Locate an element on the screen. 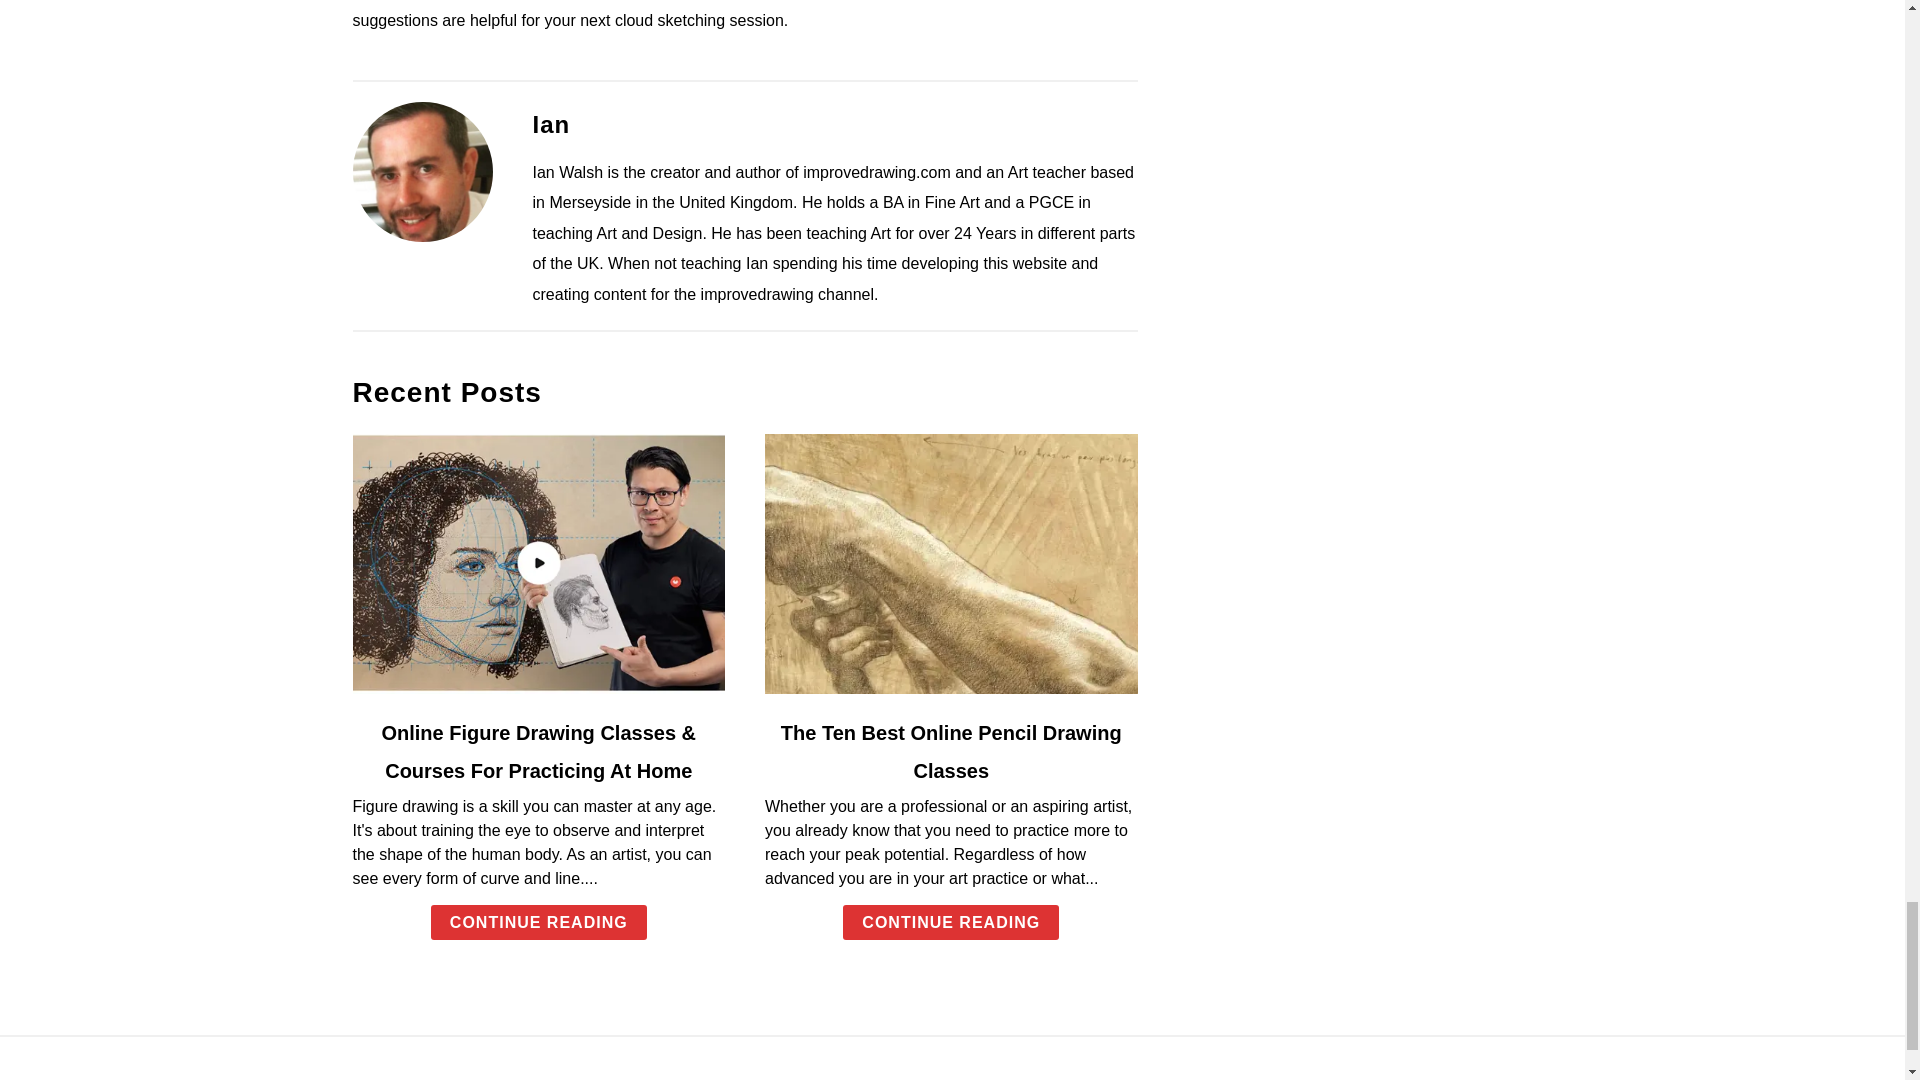 Image resolution: width=1920 pixels, height=1080 pixels. The Ten Best Online Pencil Drawing Classes is located at coordinates (951, 752).